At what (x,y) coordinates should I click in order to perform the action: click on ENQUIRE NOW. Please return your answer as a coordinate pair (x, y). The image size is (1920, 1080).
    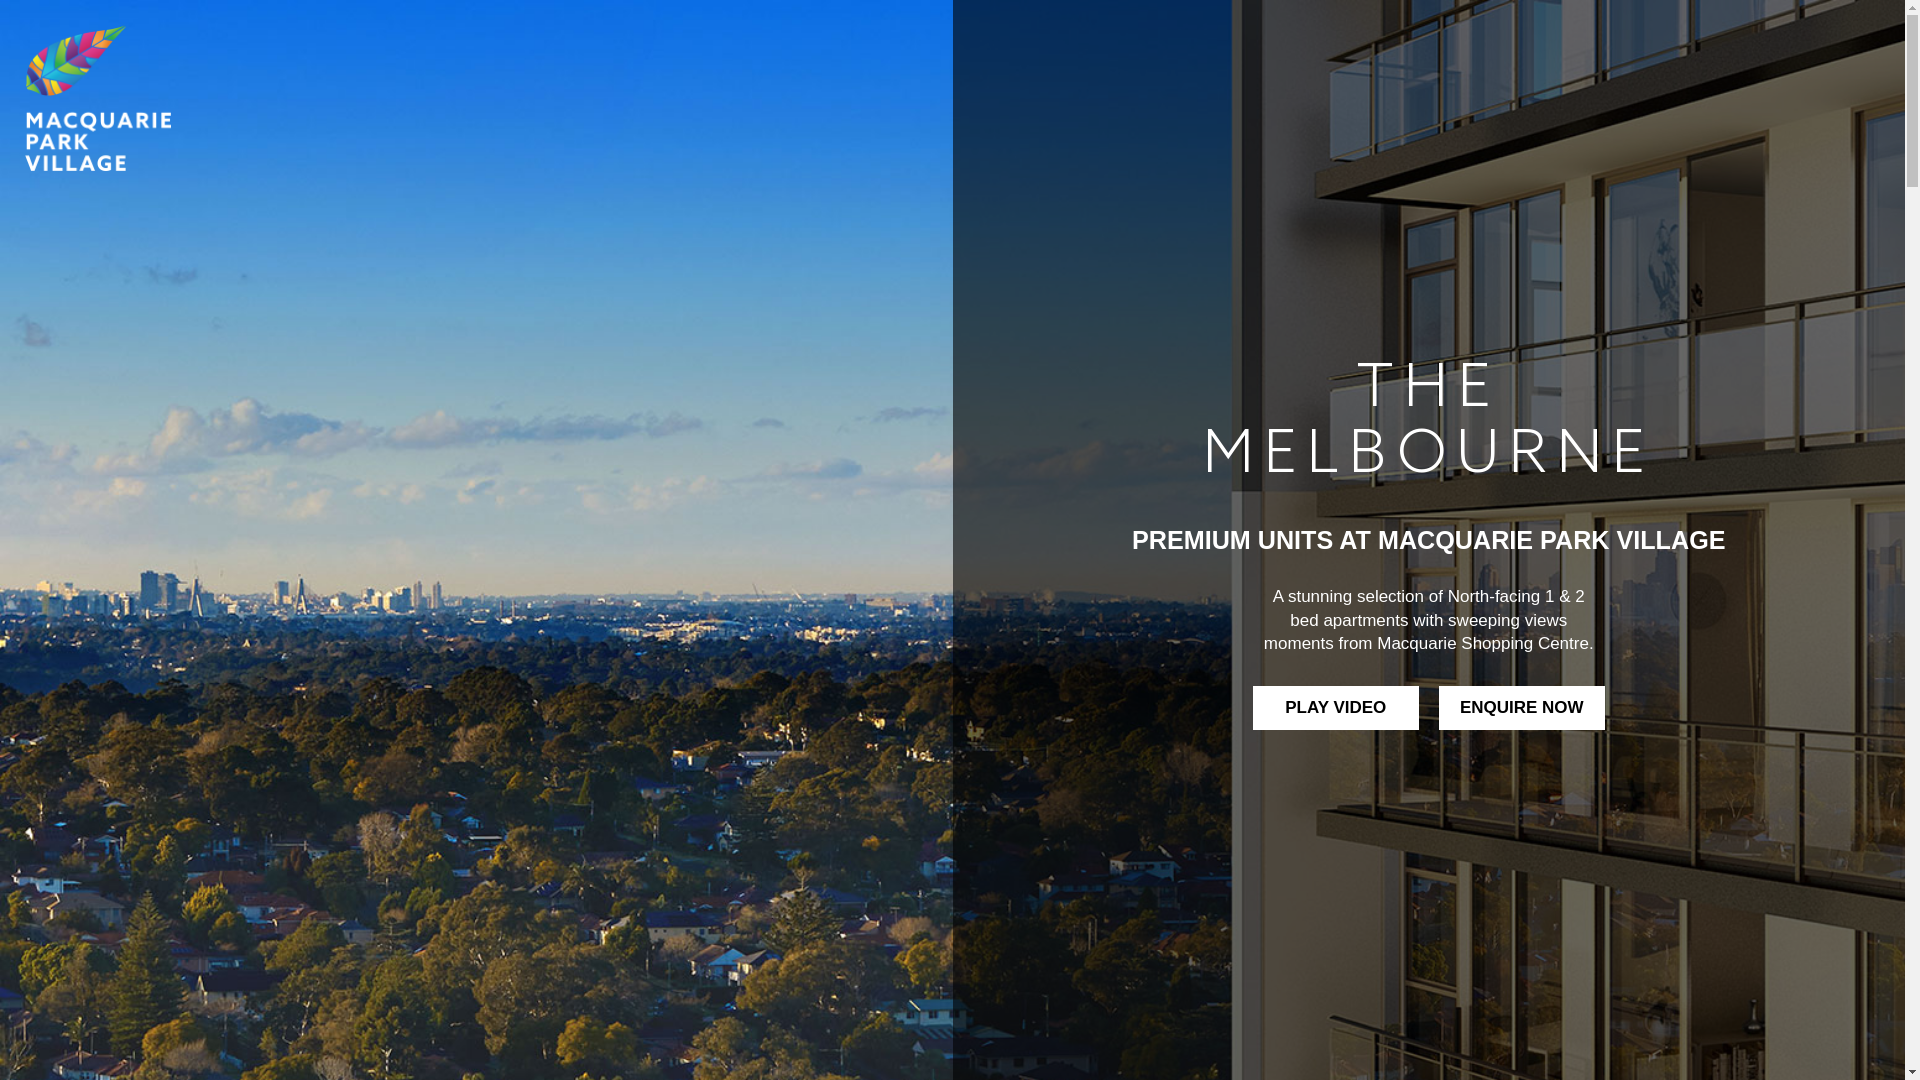
    Looking at the image, I should click on (1522, 708).